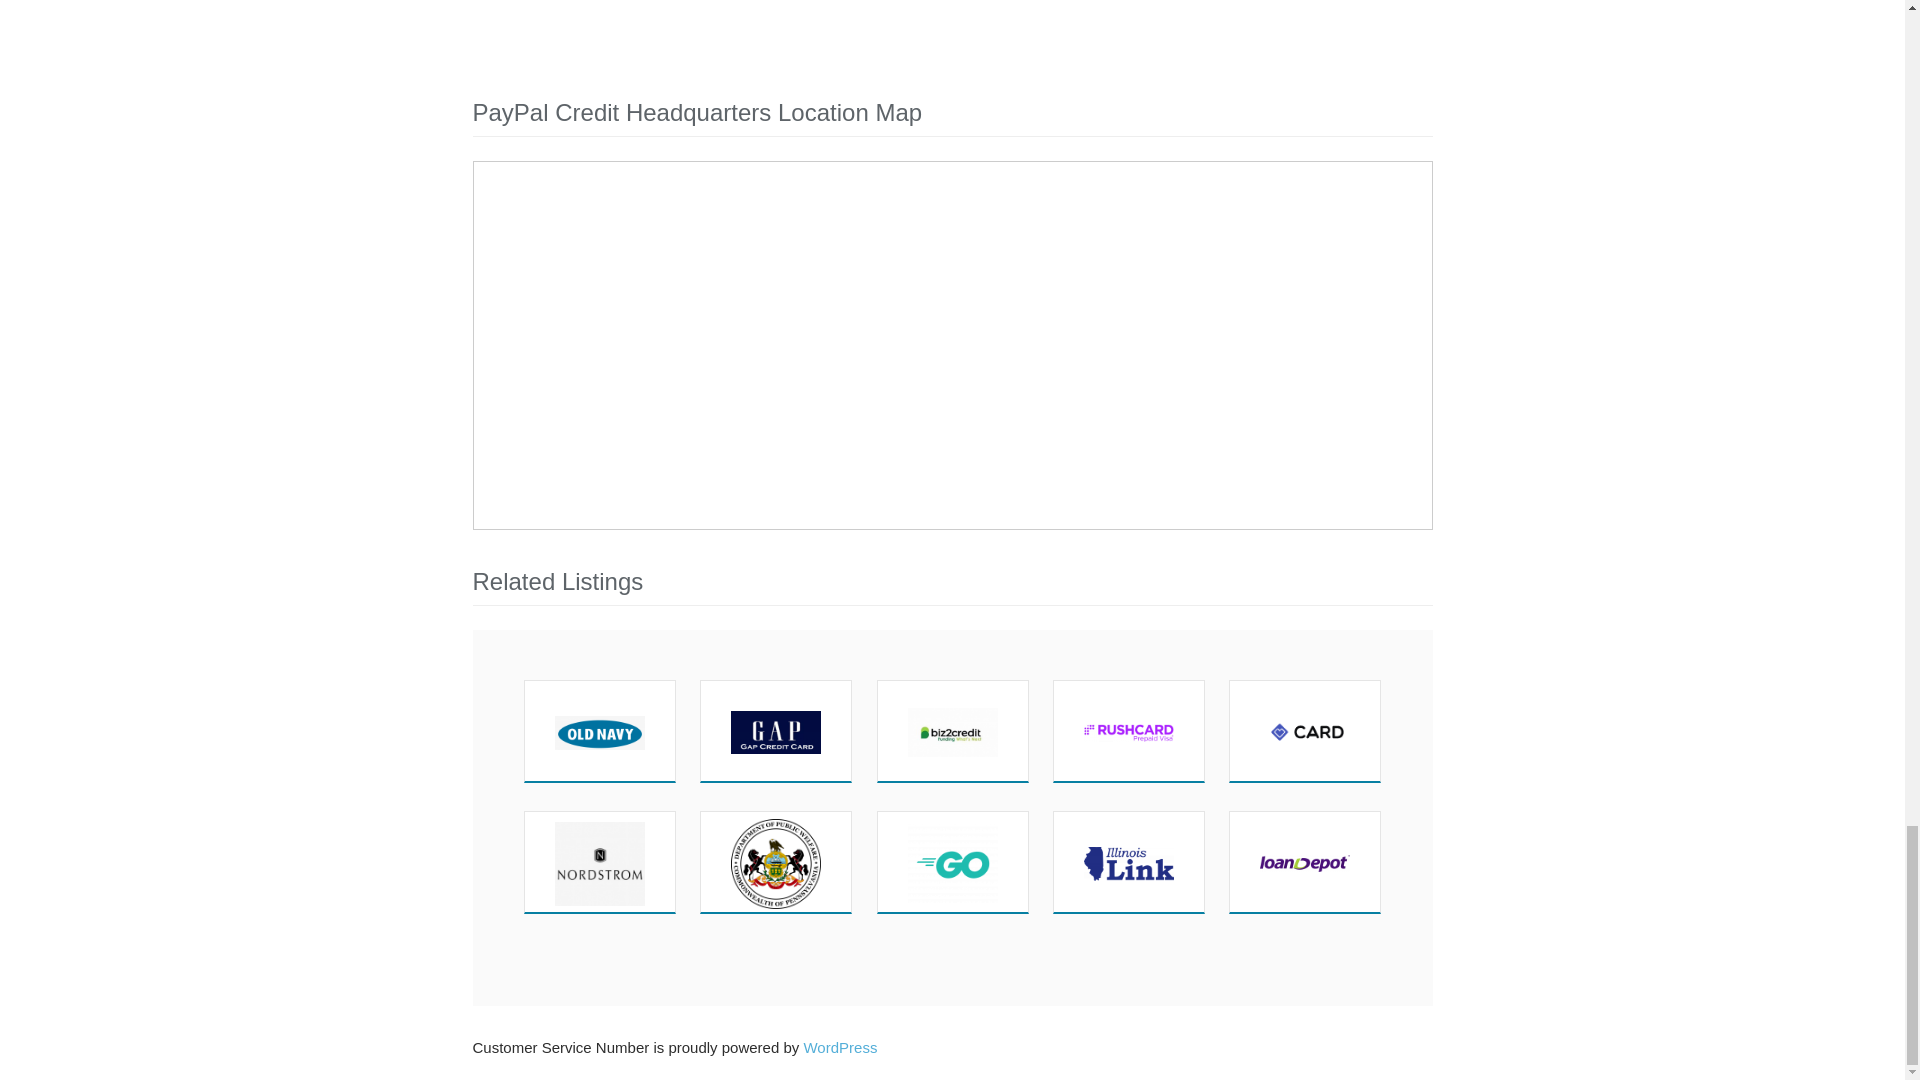 The width and height of the screenshot is (1920, 1080). Describe the element at coordinates (1128, 862) in the screenshot. I see `Link Card Customer Service Number 800-678-5465` at that location.